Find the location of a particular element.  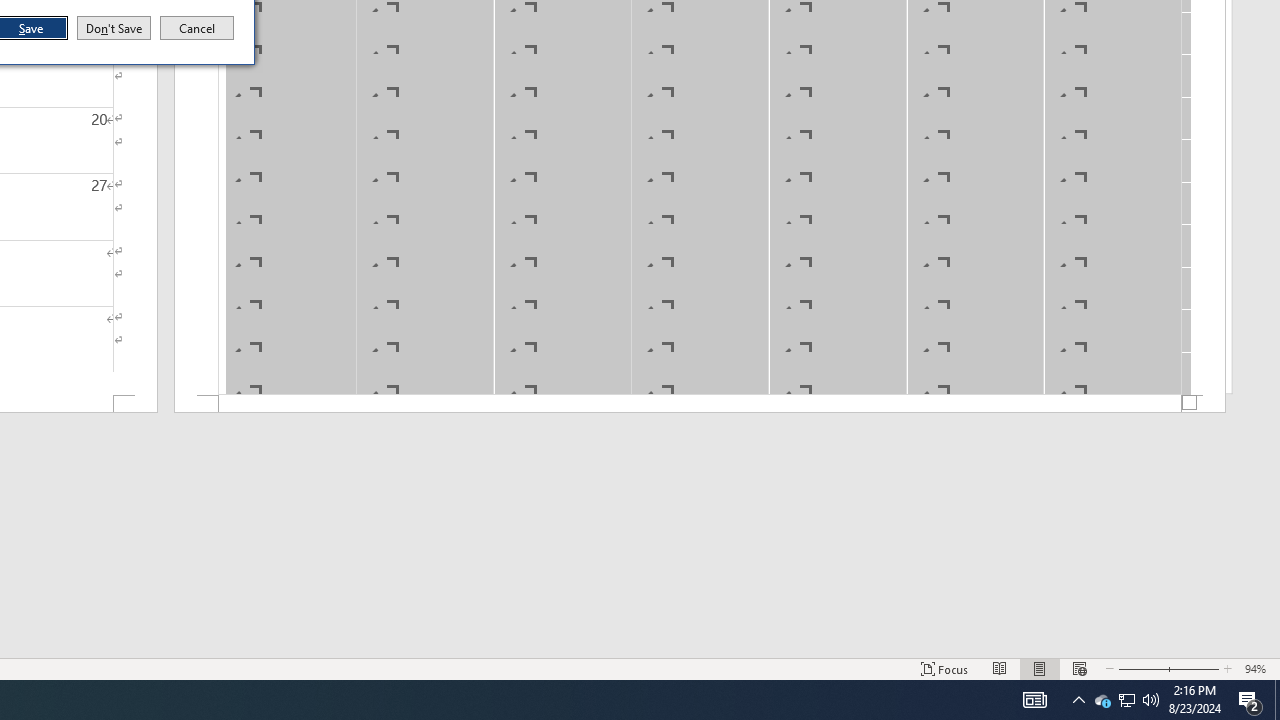

User Promoted Notification Area is located at coordinates (1102, 700).